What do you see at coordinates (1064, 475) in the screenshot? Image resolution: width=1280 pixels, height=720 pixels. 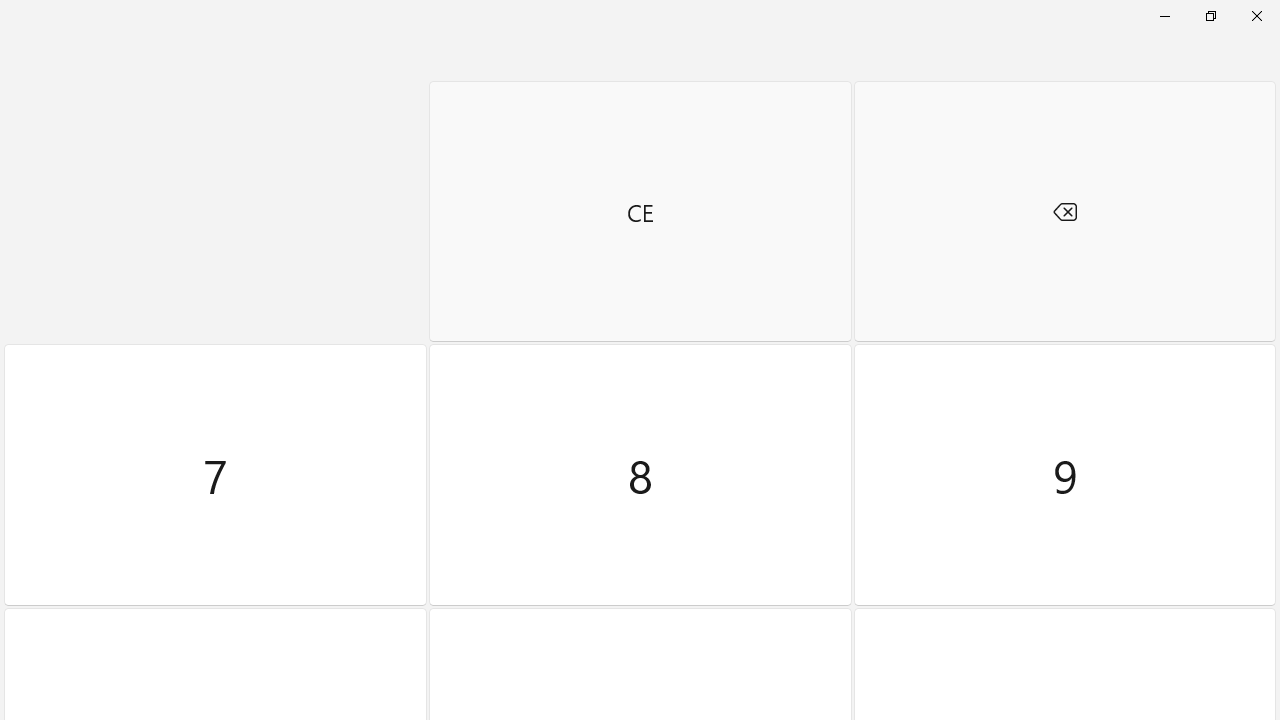 I see `Nine` at bounding box center [1064, 475].